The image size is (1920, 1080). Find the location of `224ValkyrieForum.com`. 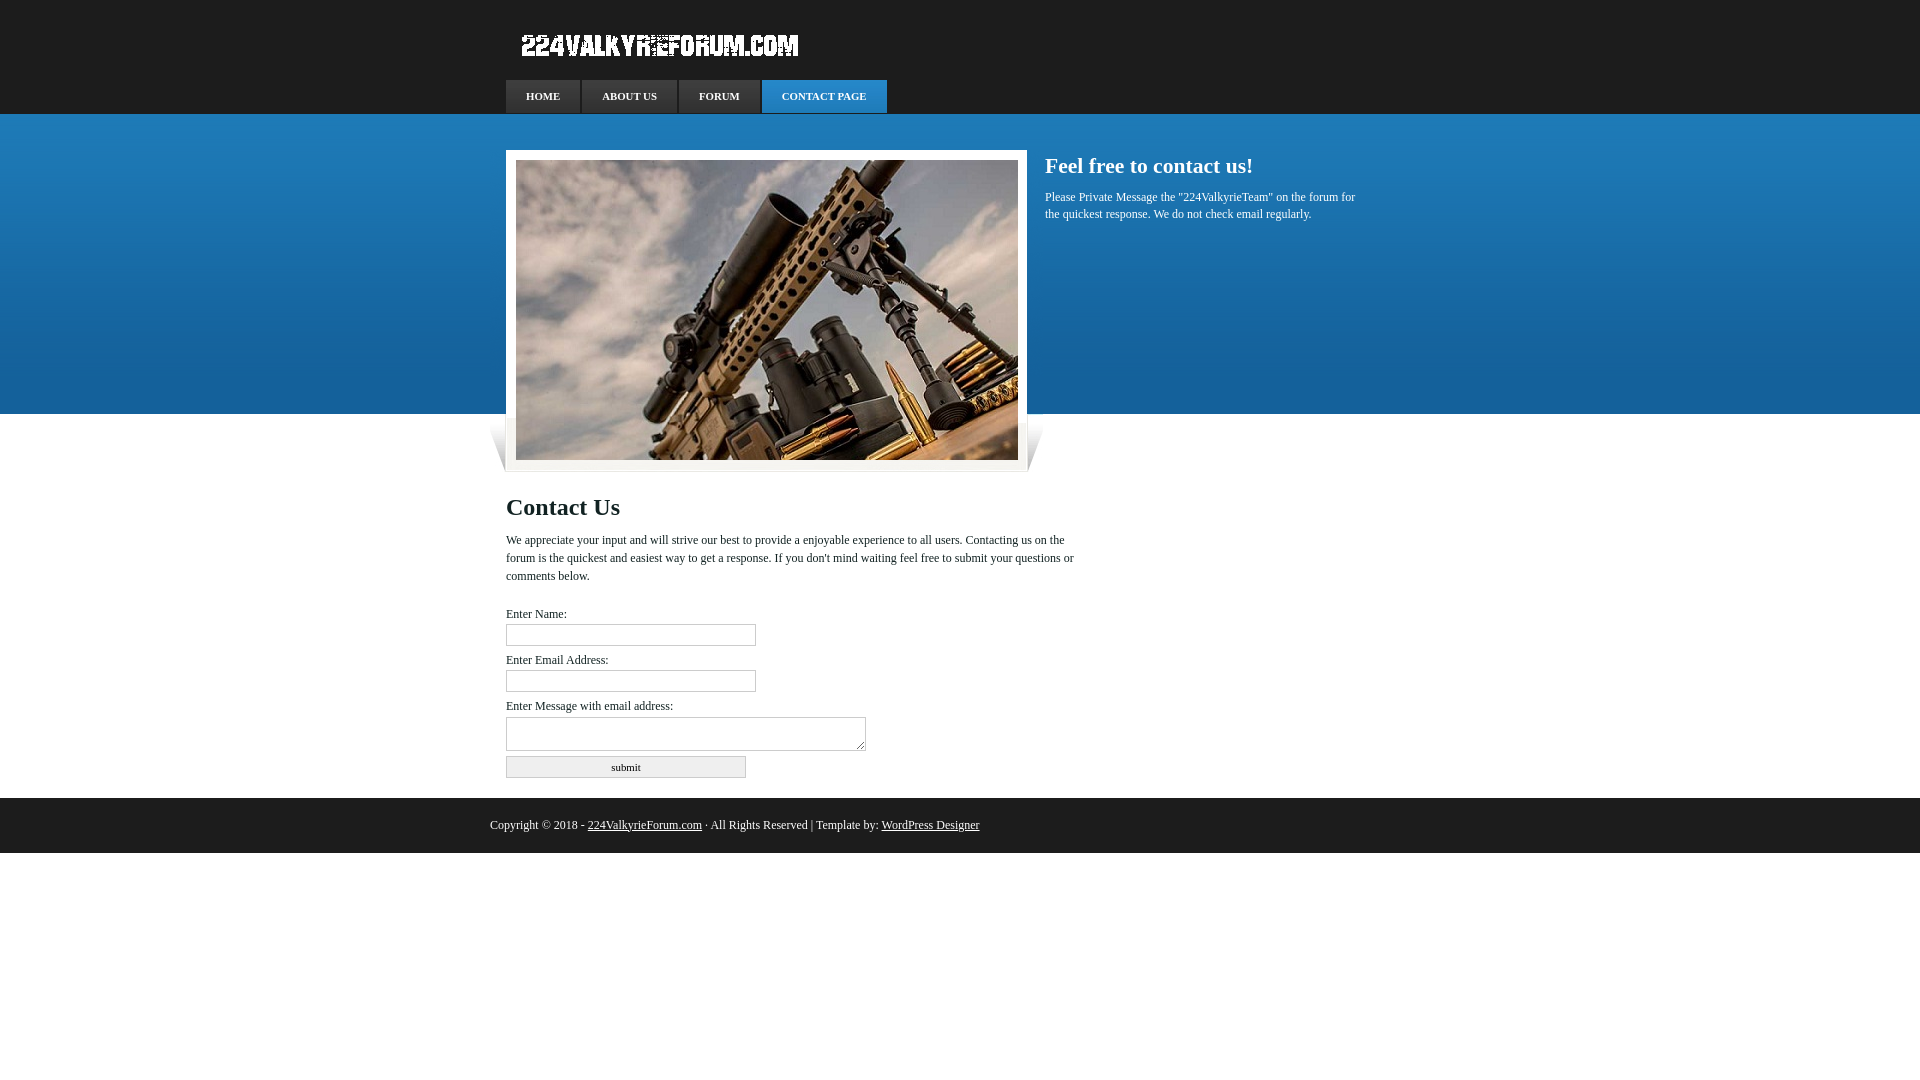

224ValkyrieForum.com is located at coordinates (645, 825).